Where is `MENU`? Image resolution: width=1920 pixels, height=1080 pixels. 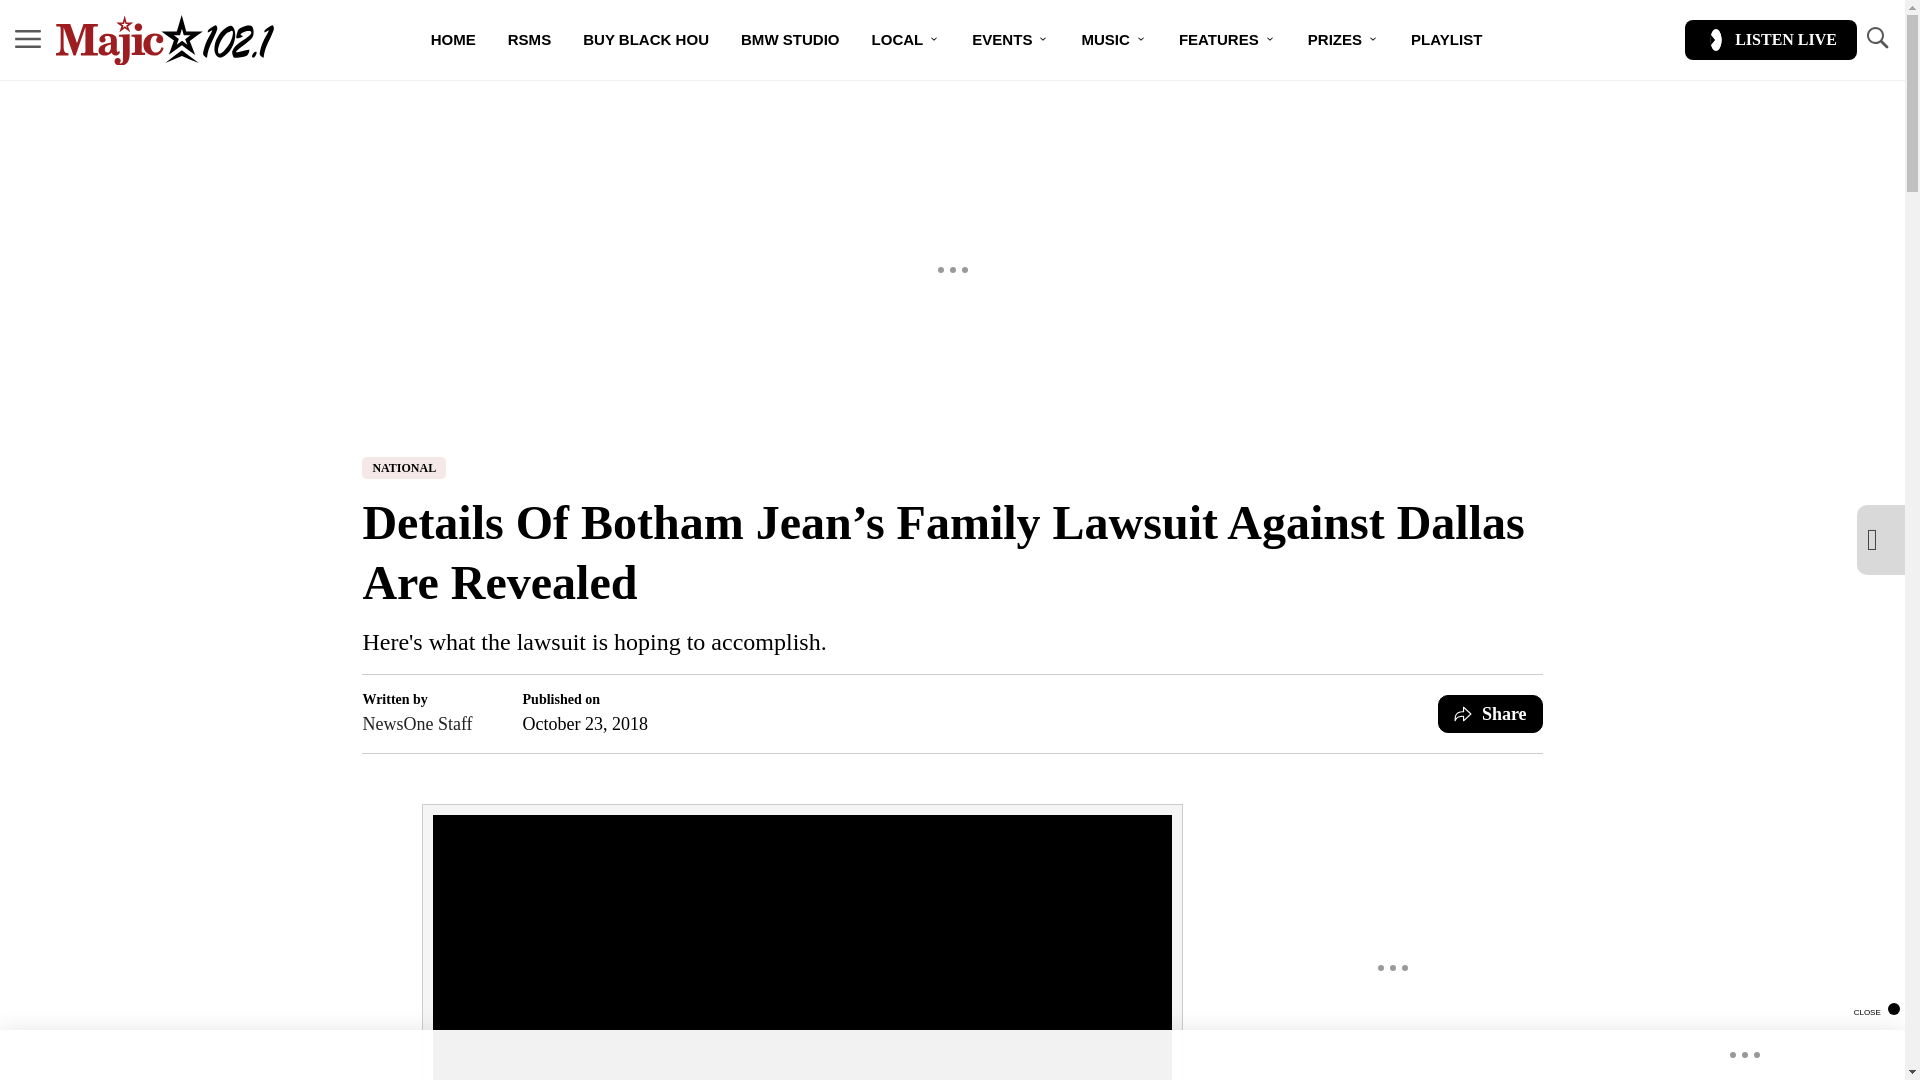
MENU is located at coordinates (28, 40).